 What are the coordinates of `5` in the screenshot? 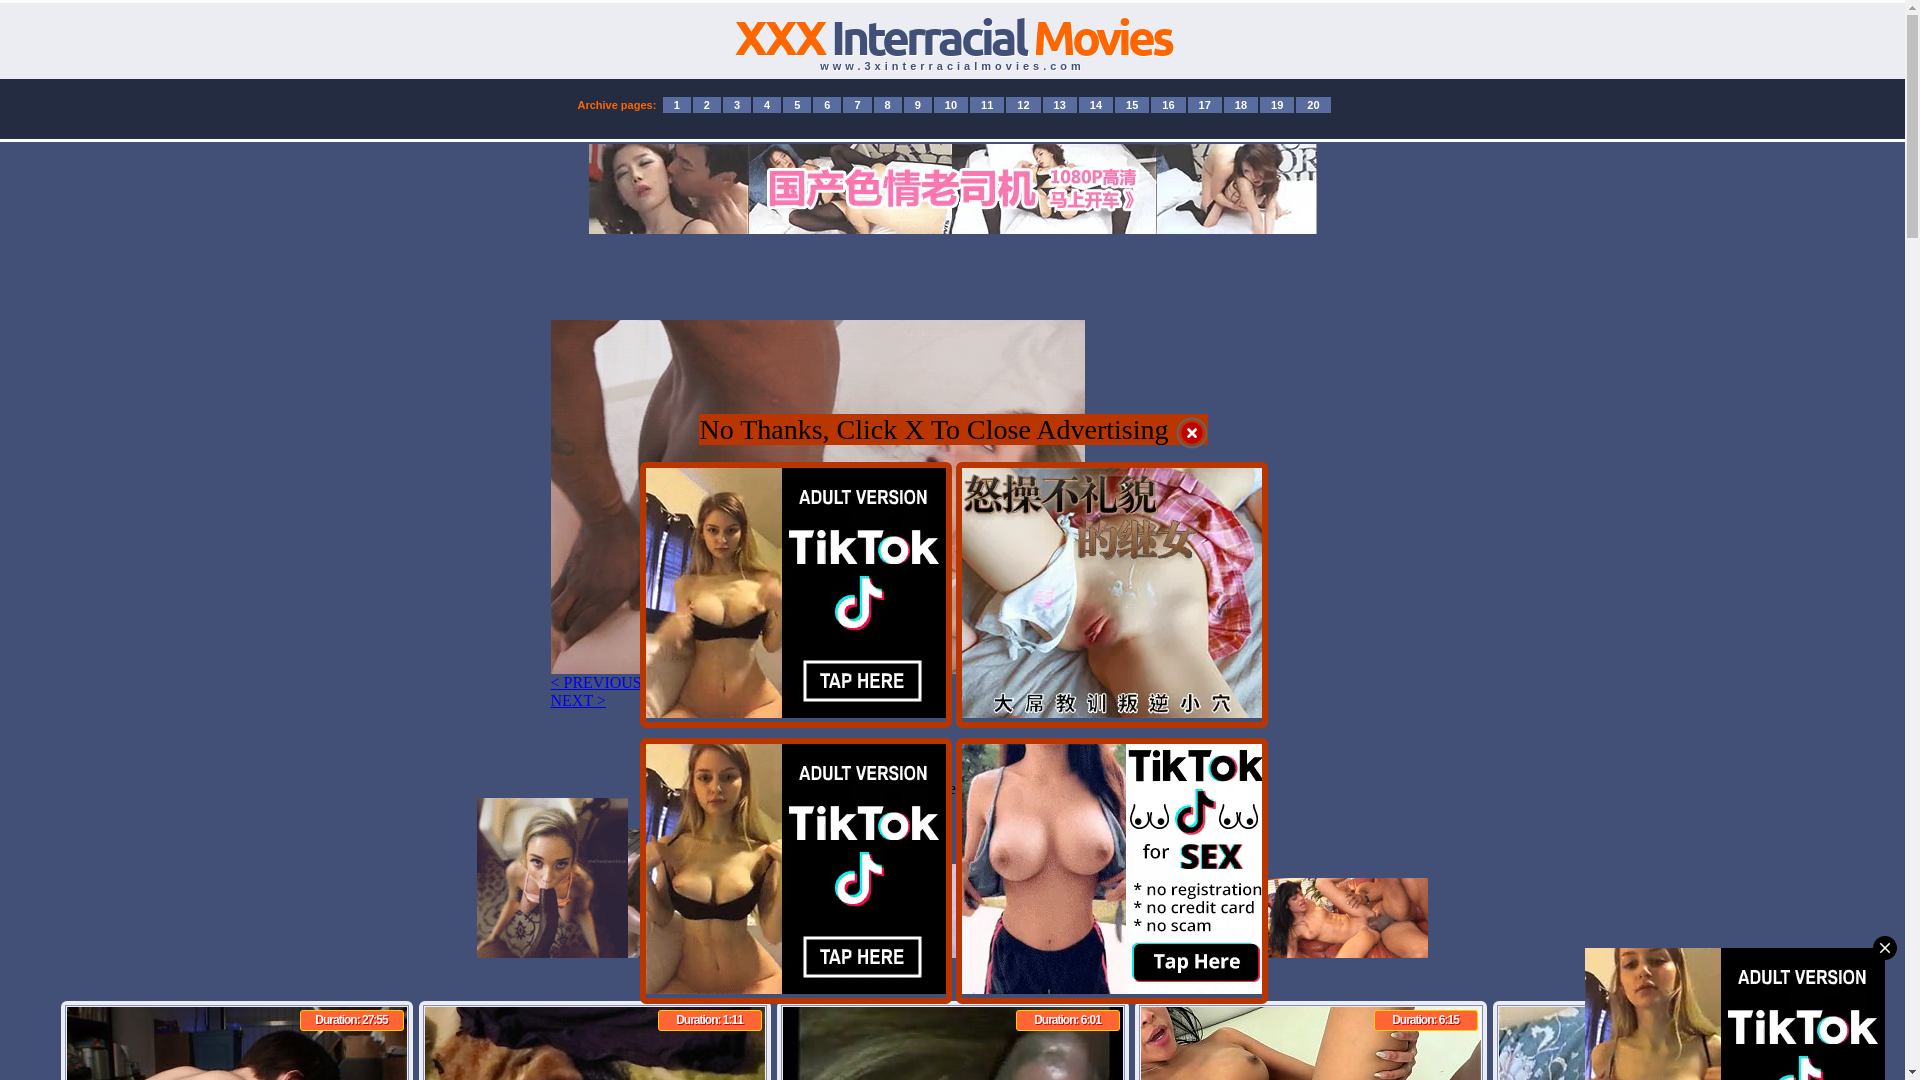 It's located at (797, 105).